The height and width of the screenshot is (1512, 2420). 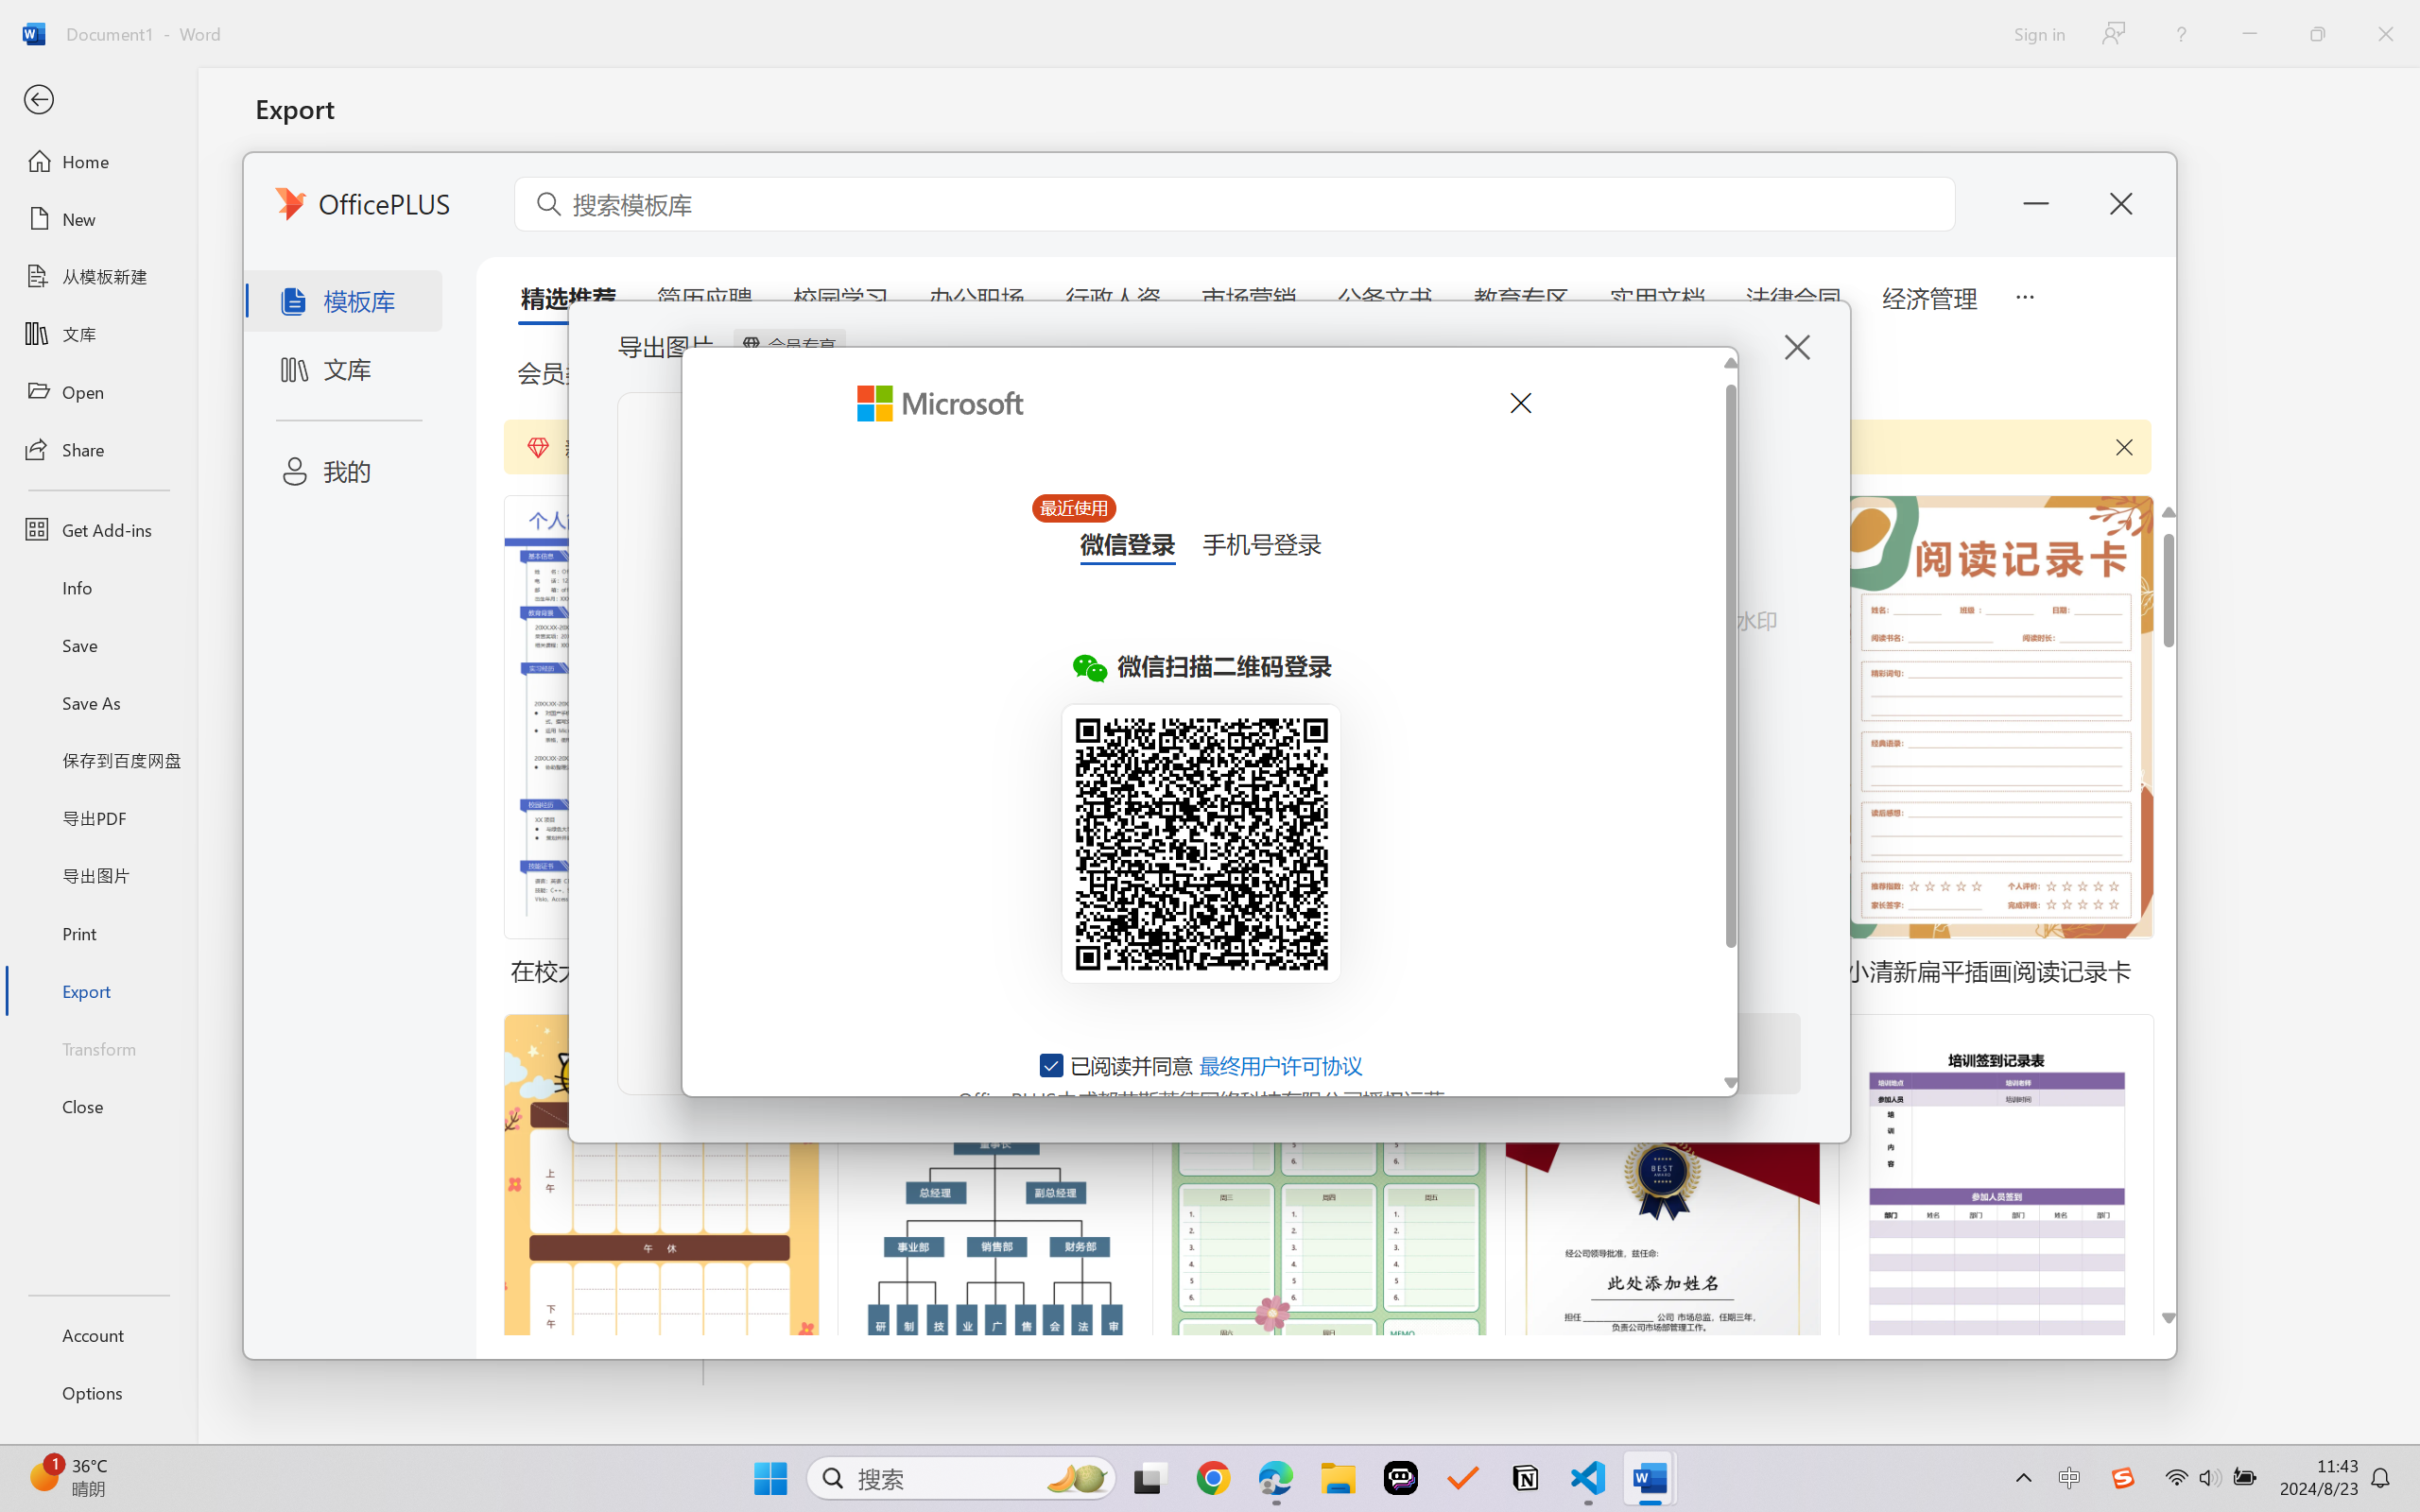 I want to click on Options, so click(x=98, y=1393).